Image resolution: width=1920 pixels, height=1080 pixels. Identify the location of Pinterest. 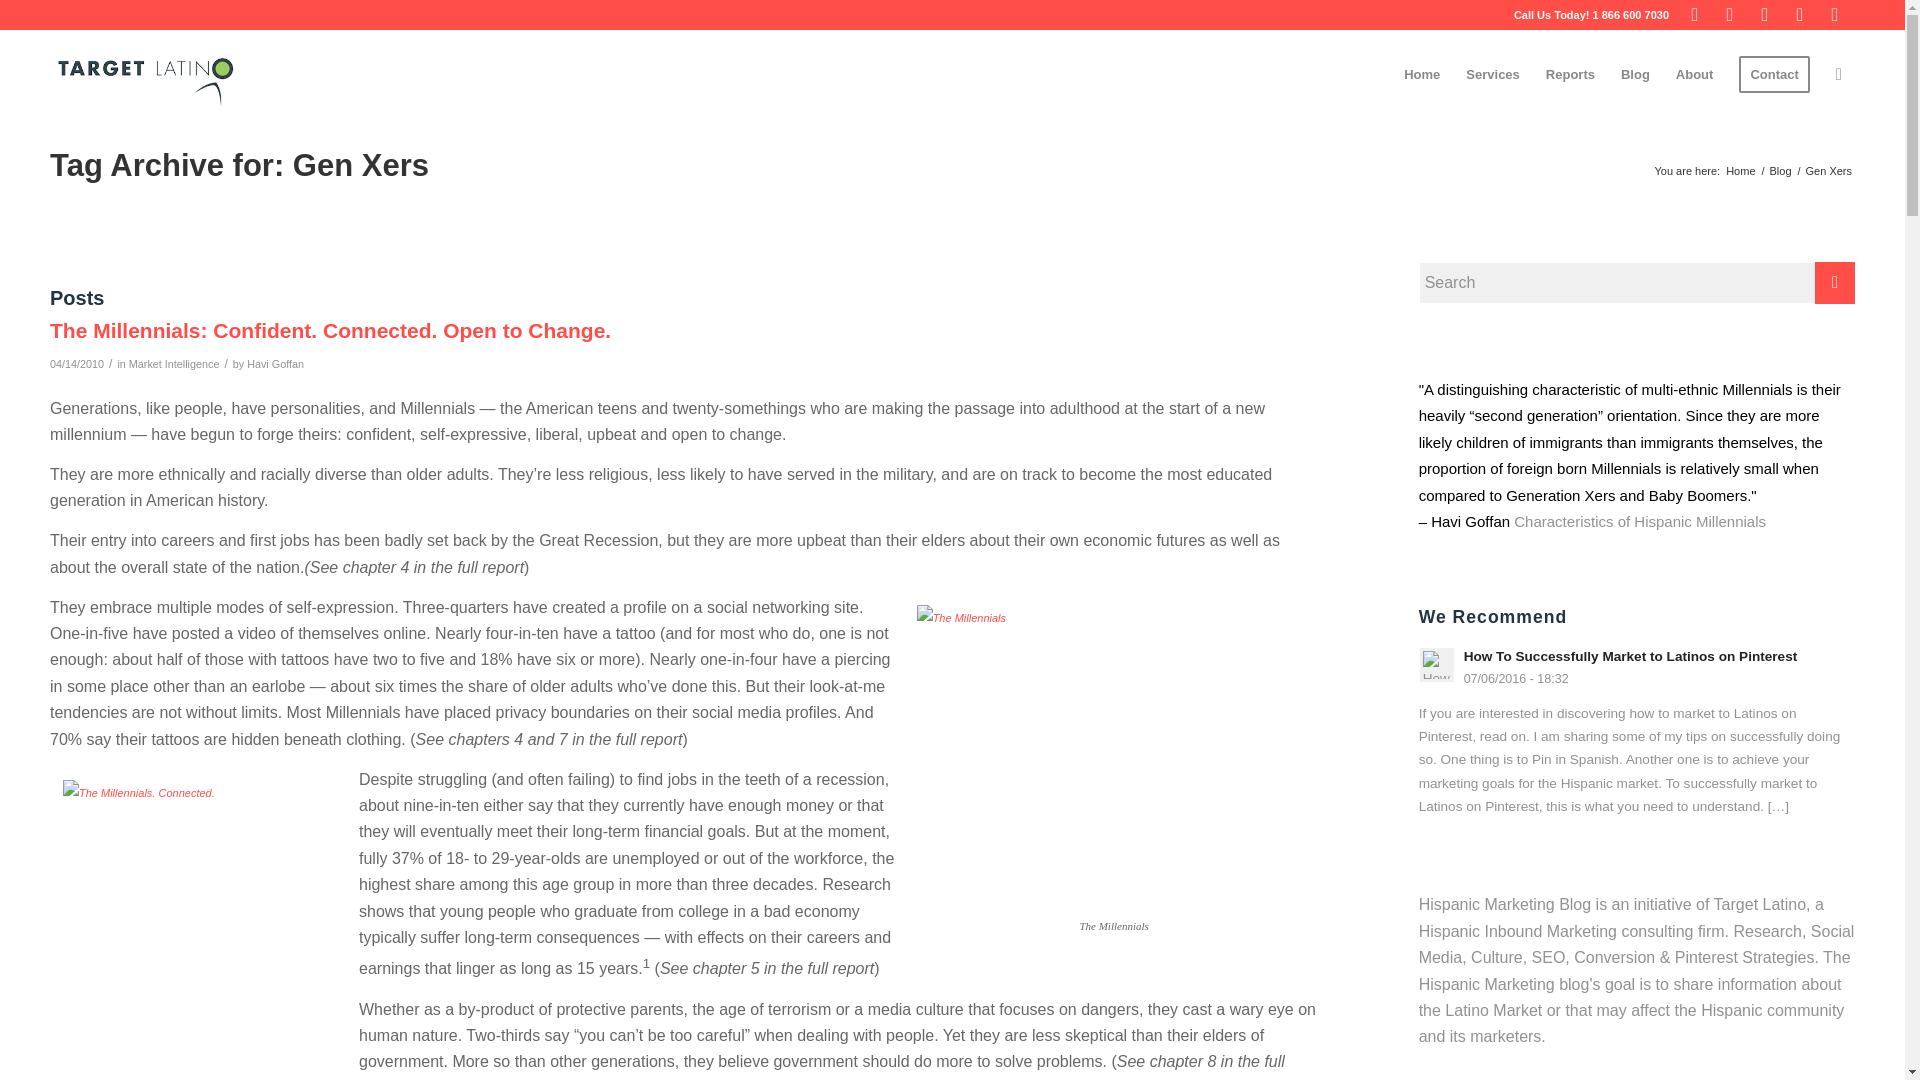
(1800, 15).